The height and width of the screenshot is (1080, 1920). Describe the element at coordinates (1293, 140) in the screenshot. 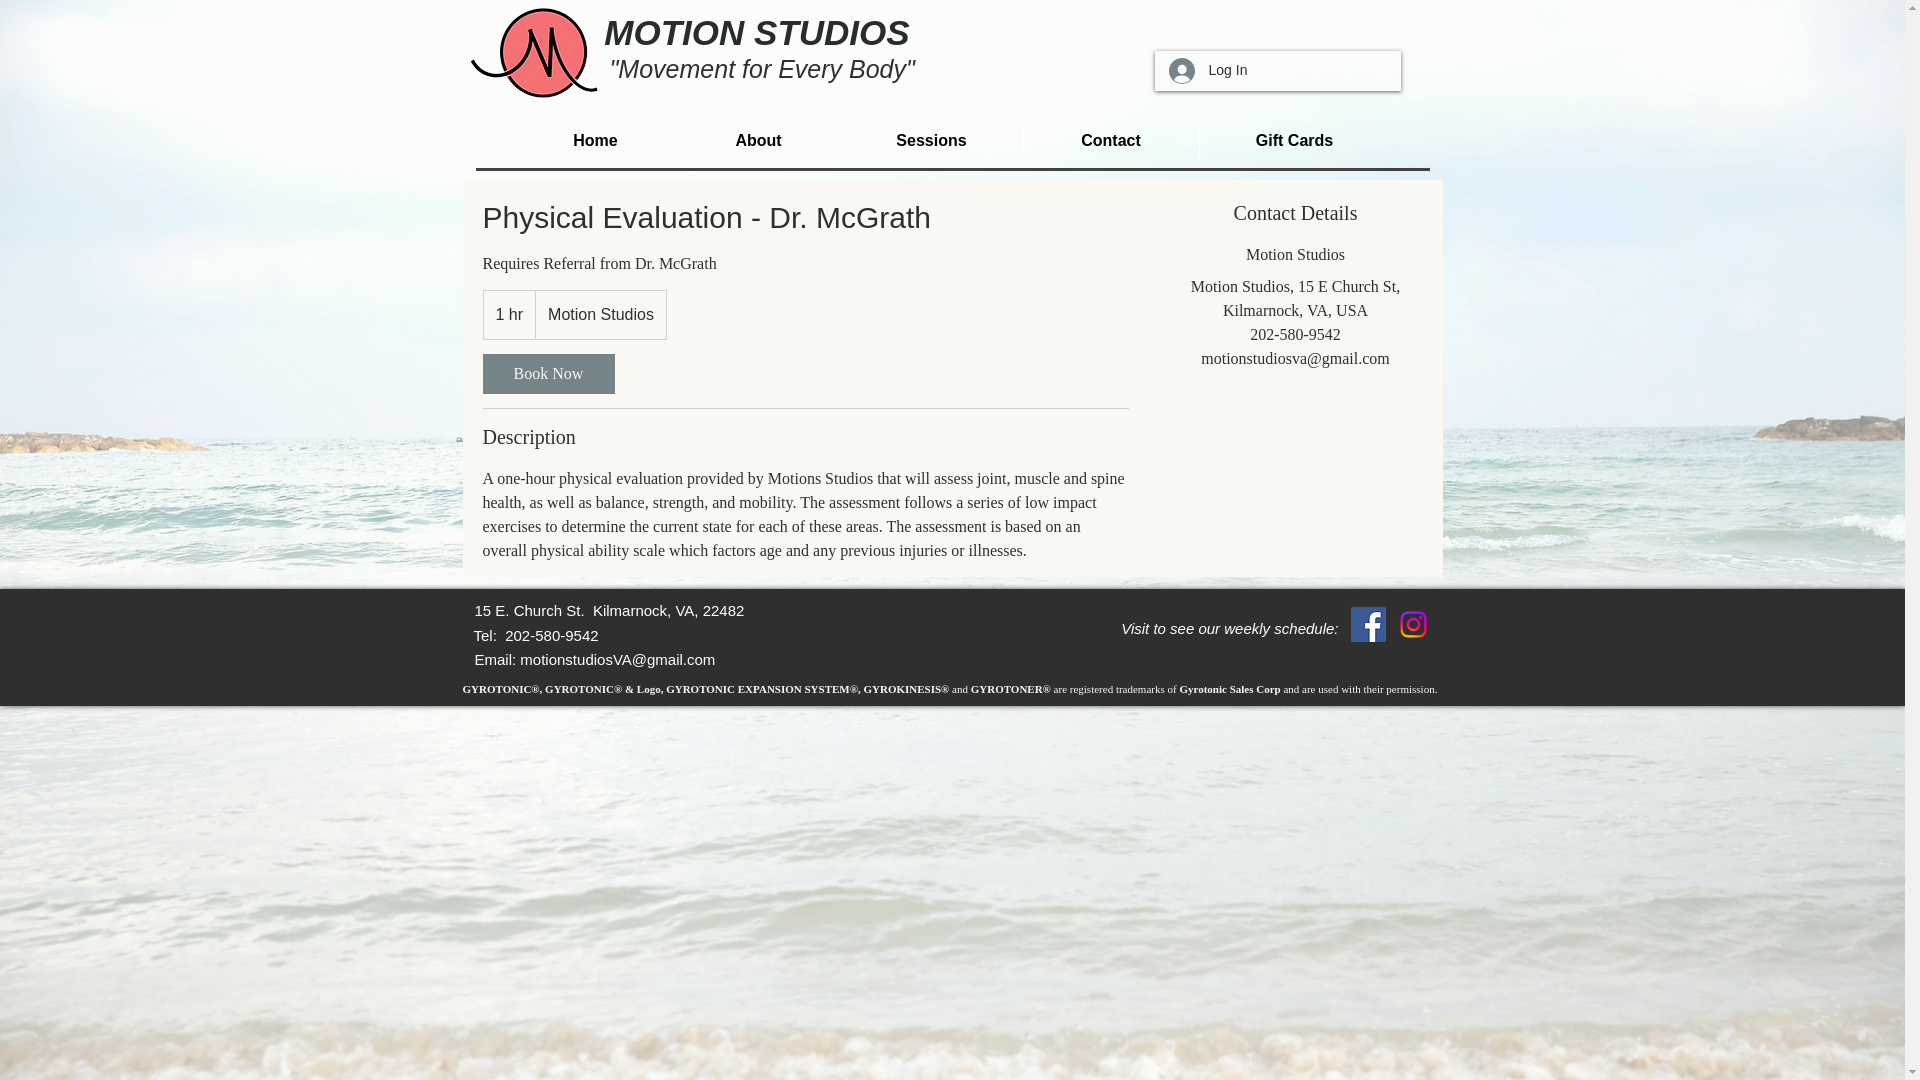

I see `Gift Cards` at that location.